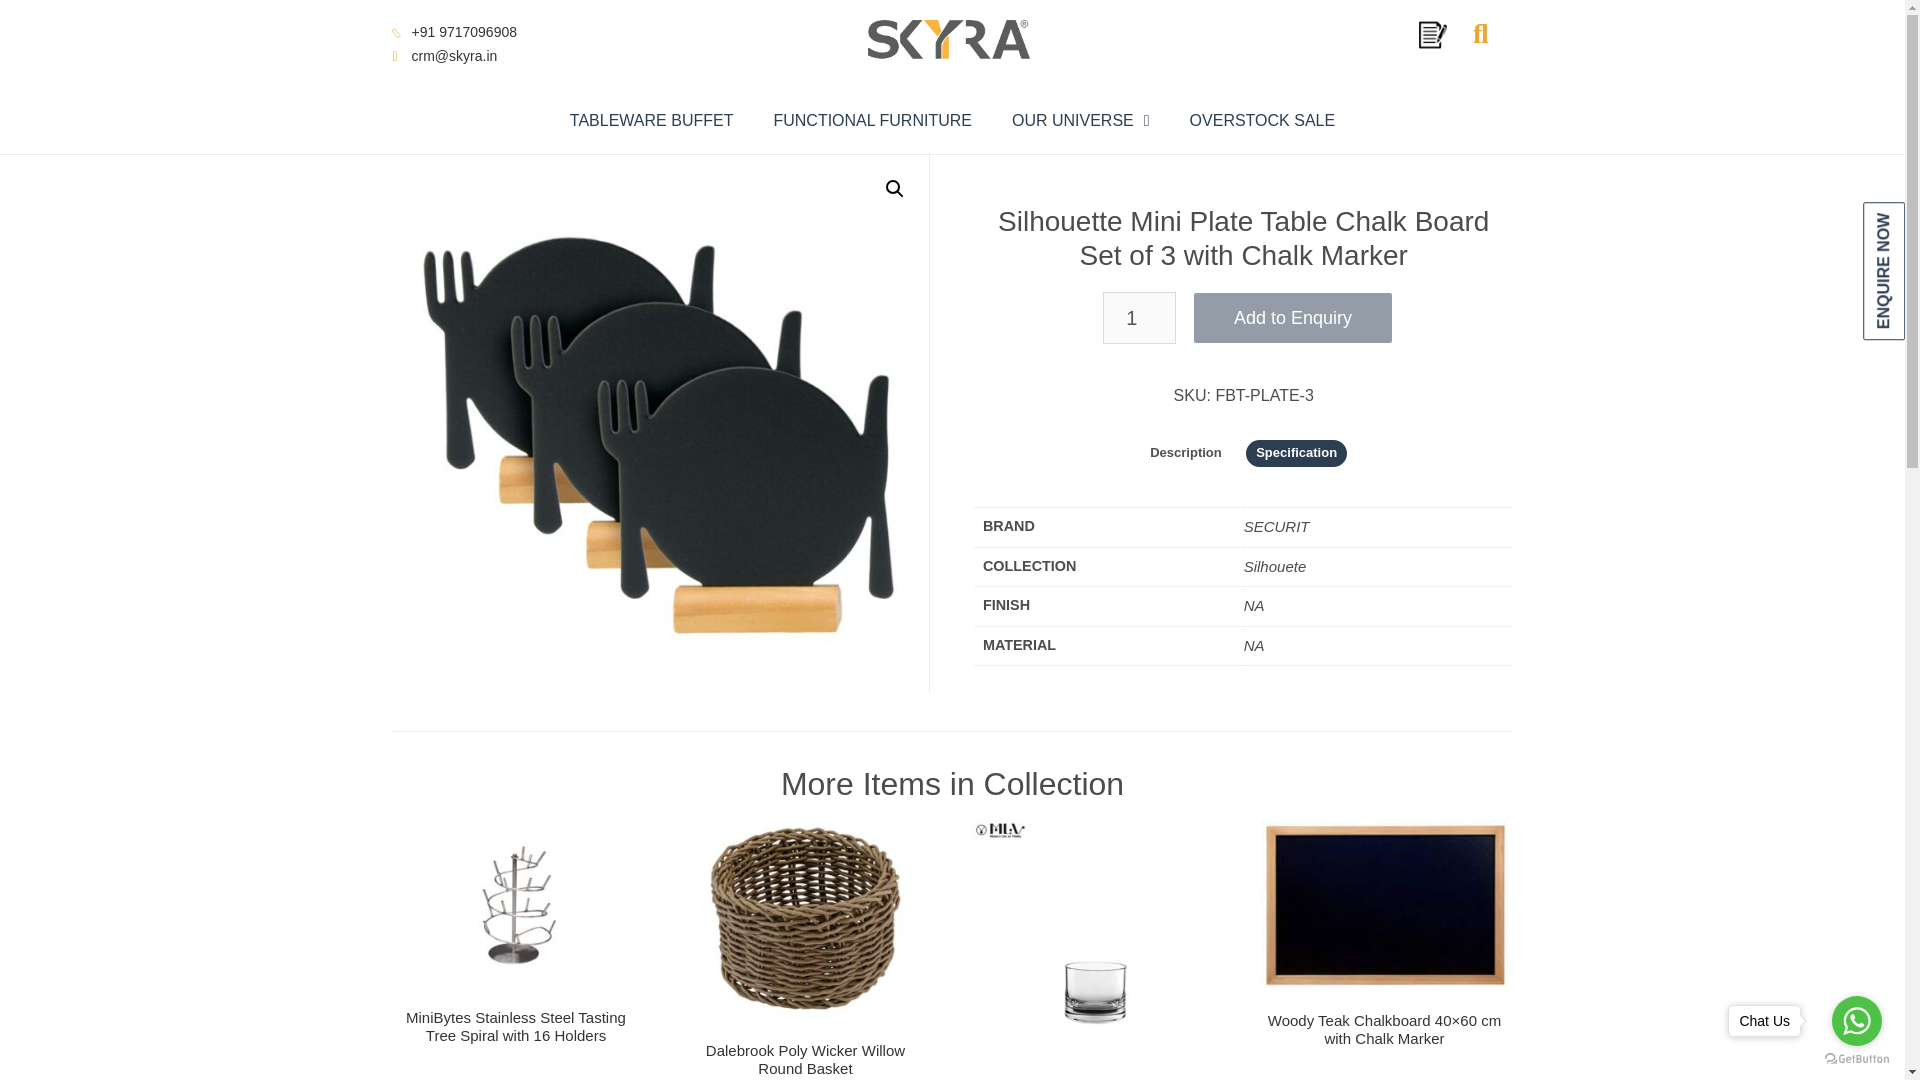 The width and height of the screenshot is (1920, 1080). Describe the element at coordinates (1080, 120) in the screenshot. I see `OUR UNIVERSE` at that location.